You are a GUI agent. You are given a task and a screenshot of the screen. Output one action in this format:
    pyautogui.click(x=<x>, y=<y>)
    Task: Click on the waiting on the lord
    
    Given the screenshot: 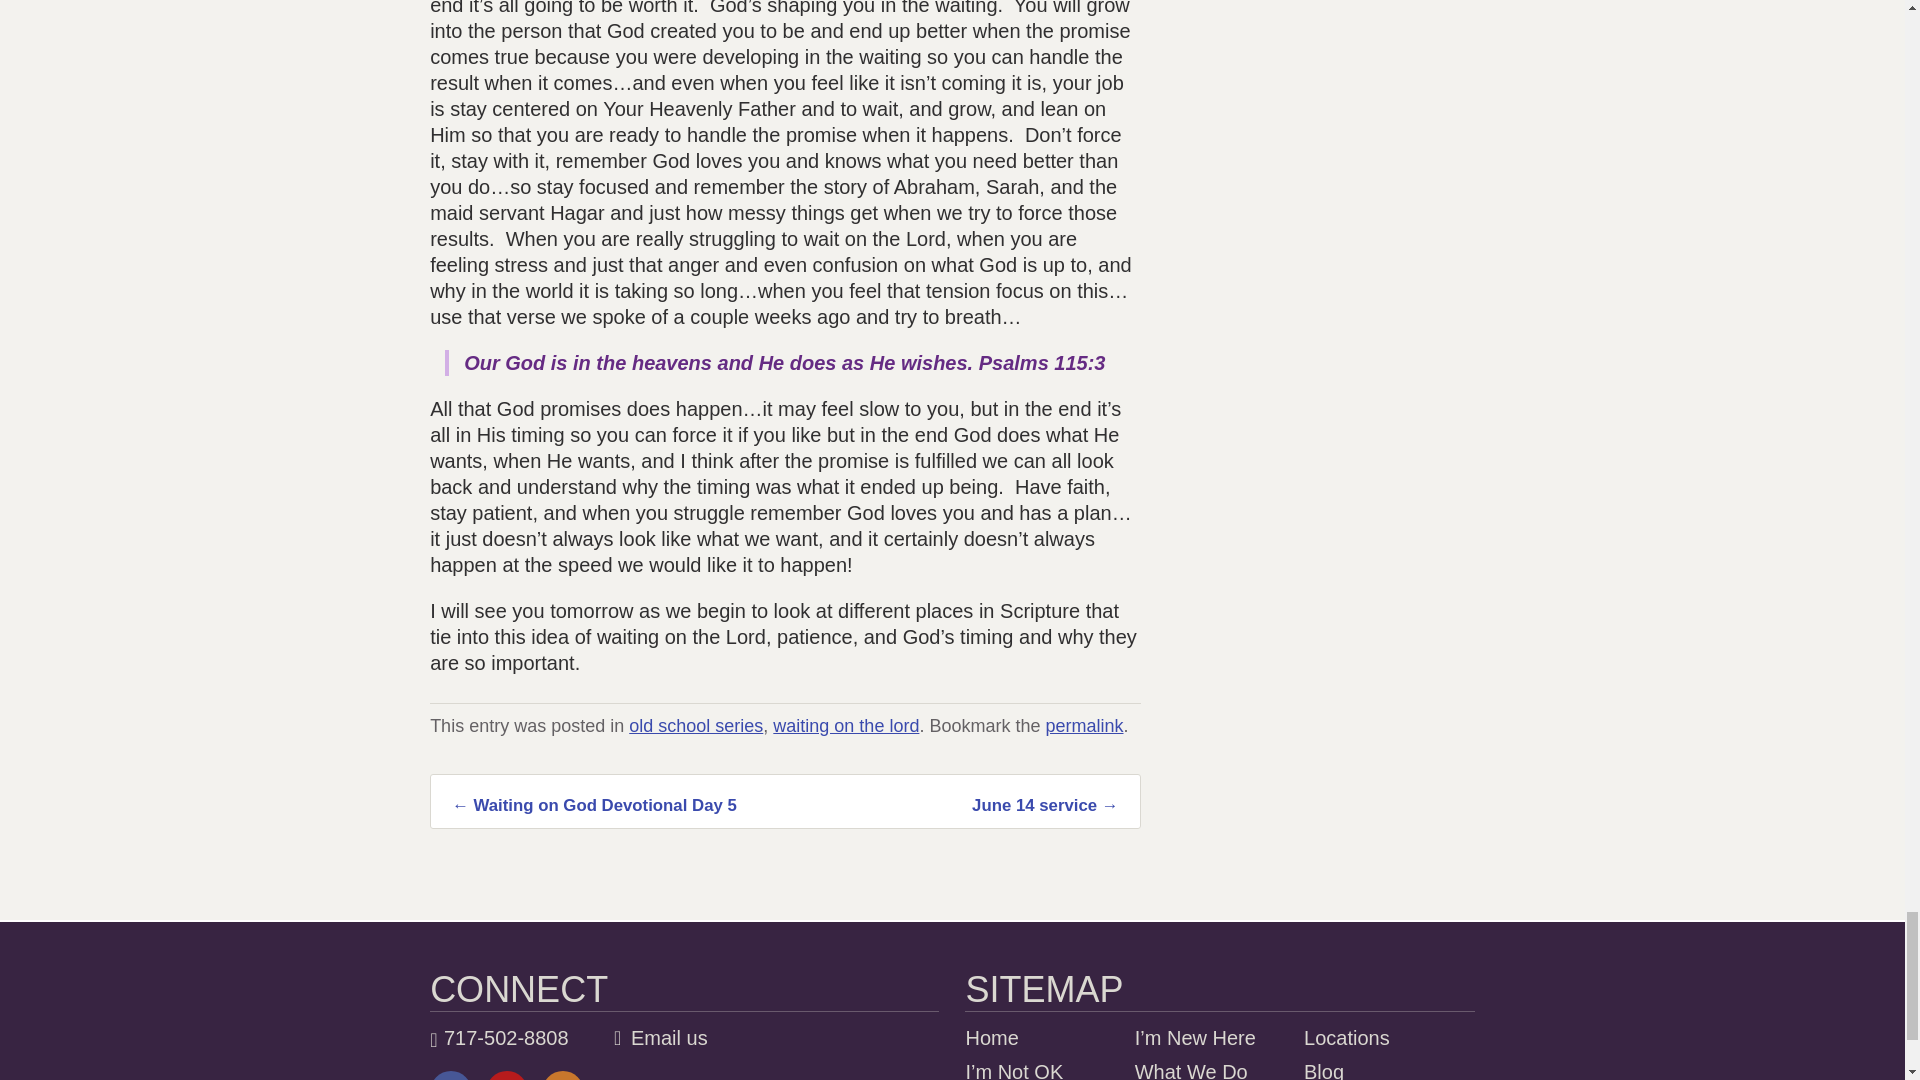 What is the action you would take?
    pyautogui.click(x=846, y=726)
    